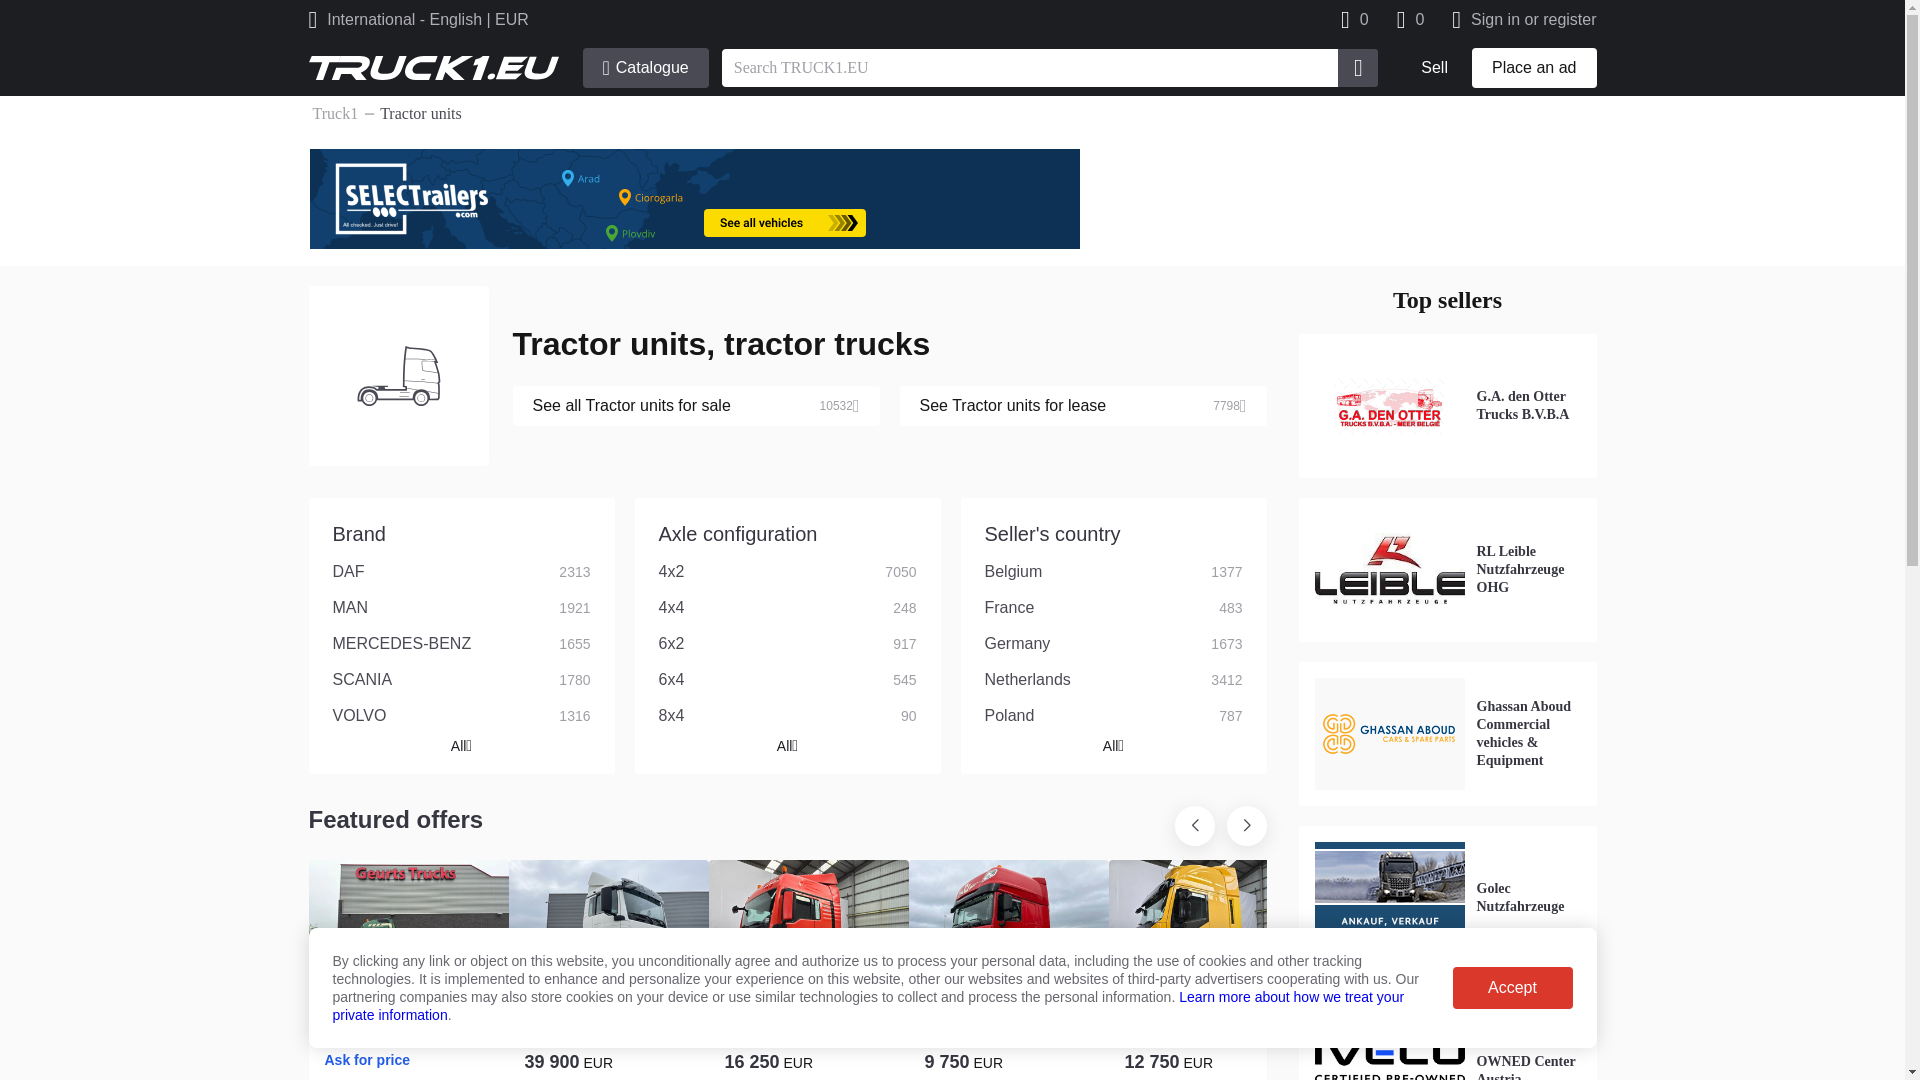 This screenshot has height=1080, width=1920. I want to click on G.A. den Otter Trucks B.V.B.A, so click(1446, 406).